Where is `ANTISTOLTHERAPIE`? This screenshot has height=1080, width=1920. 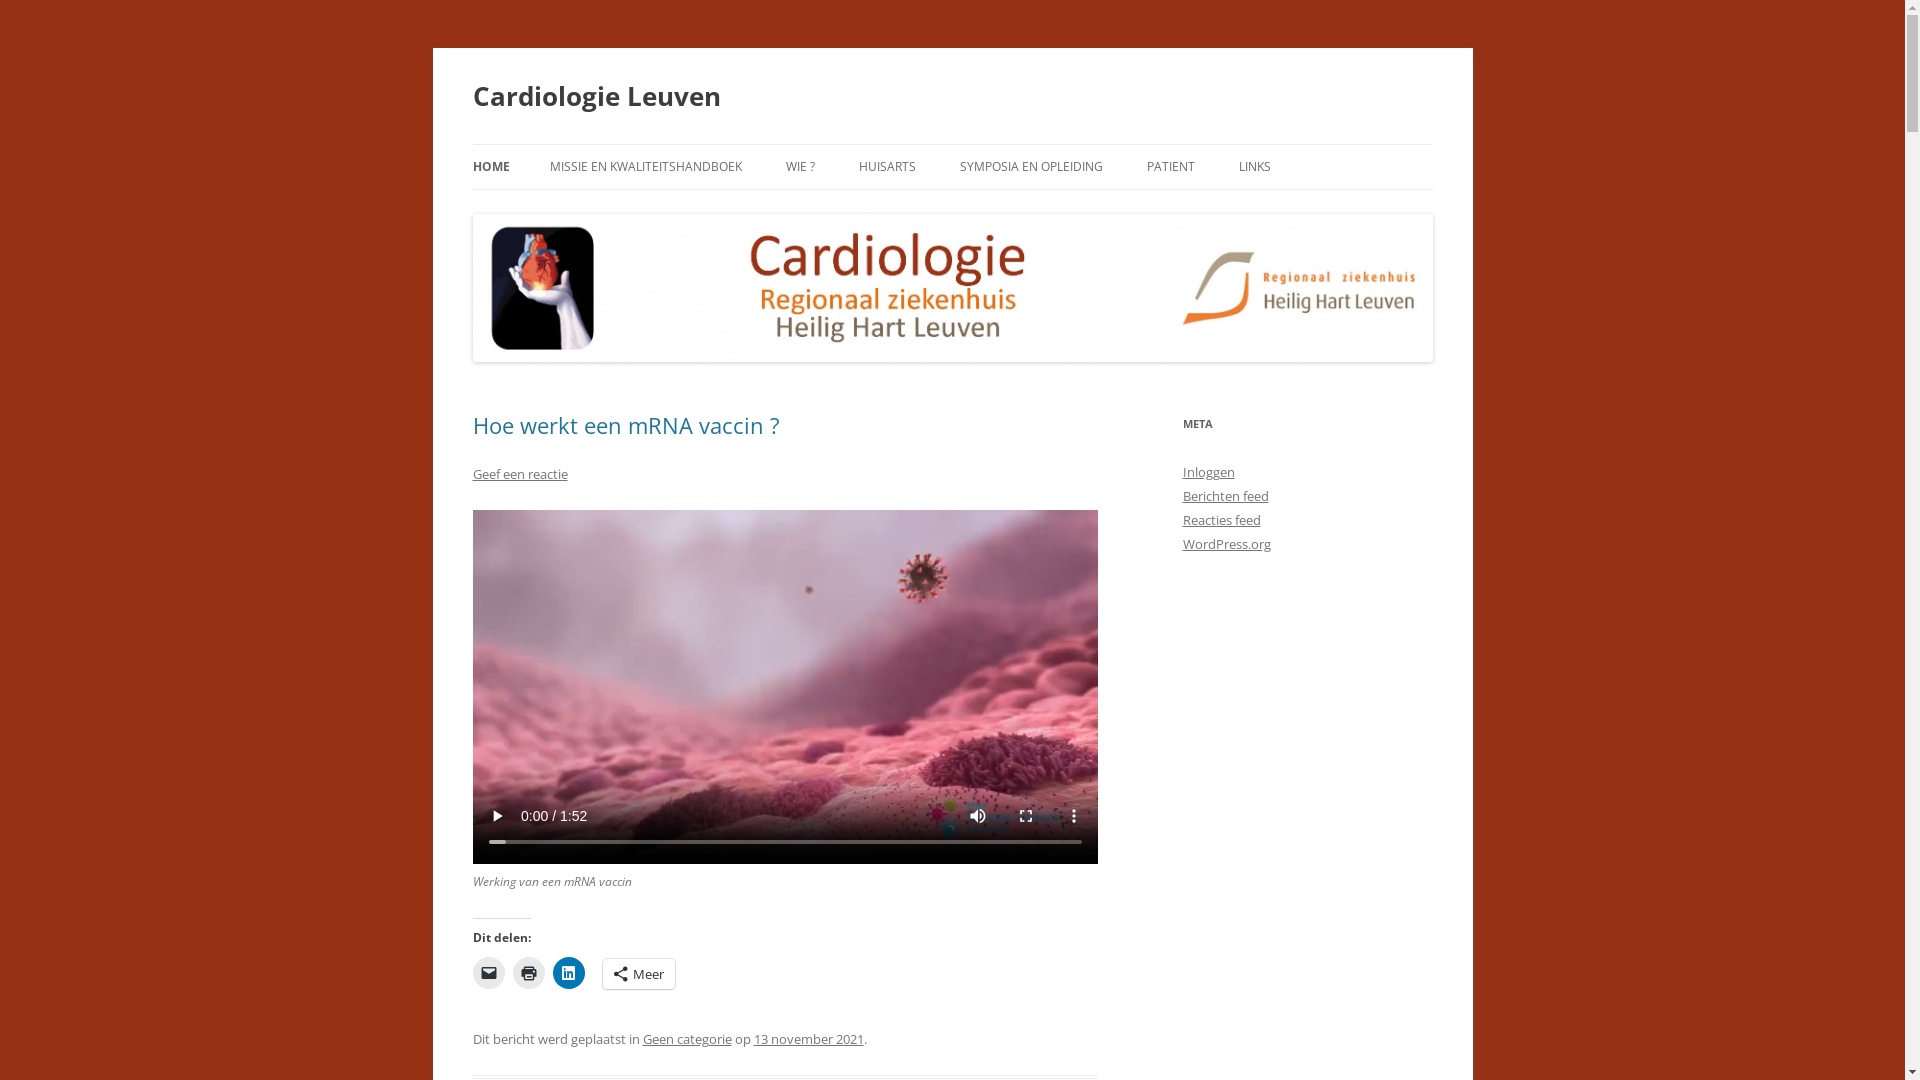
ANTISTOLTHERAPIE is located at coordinates (1246, 210).